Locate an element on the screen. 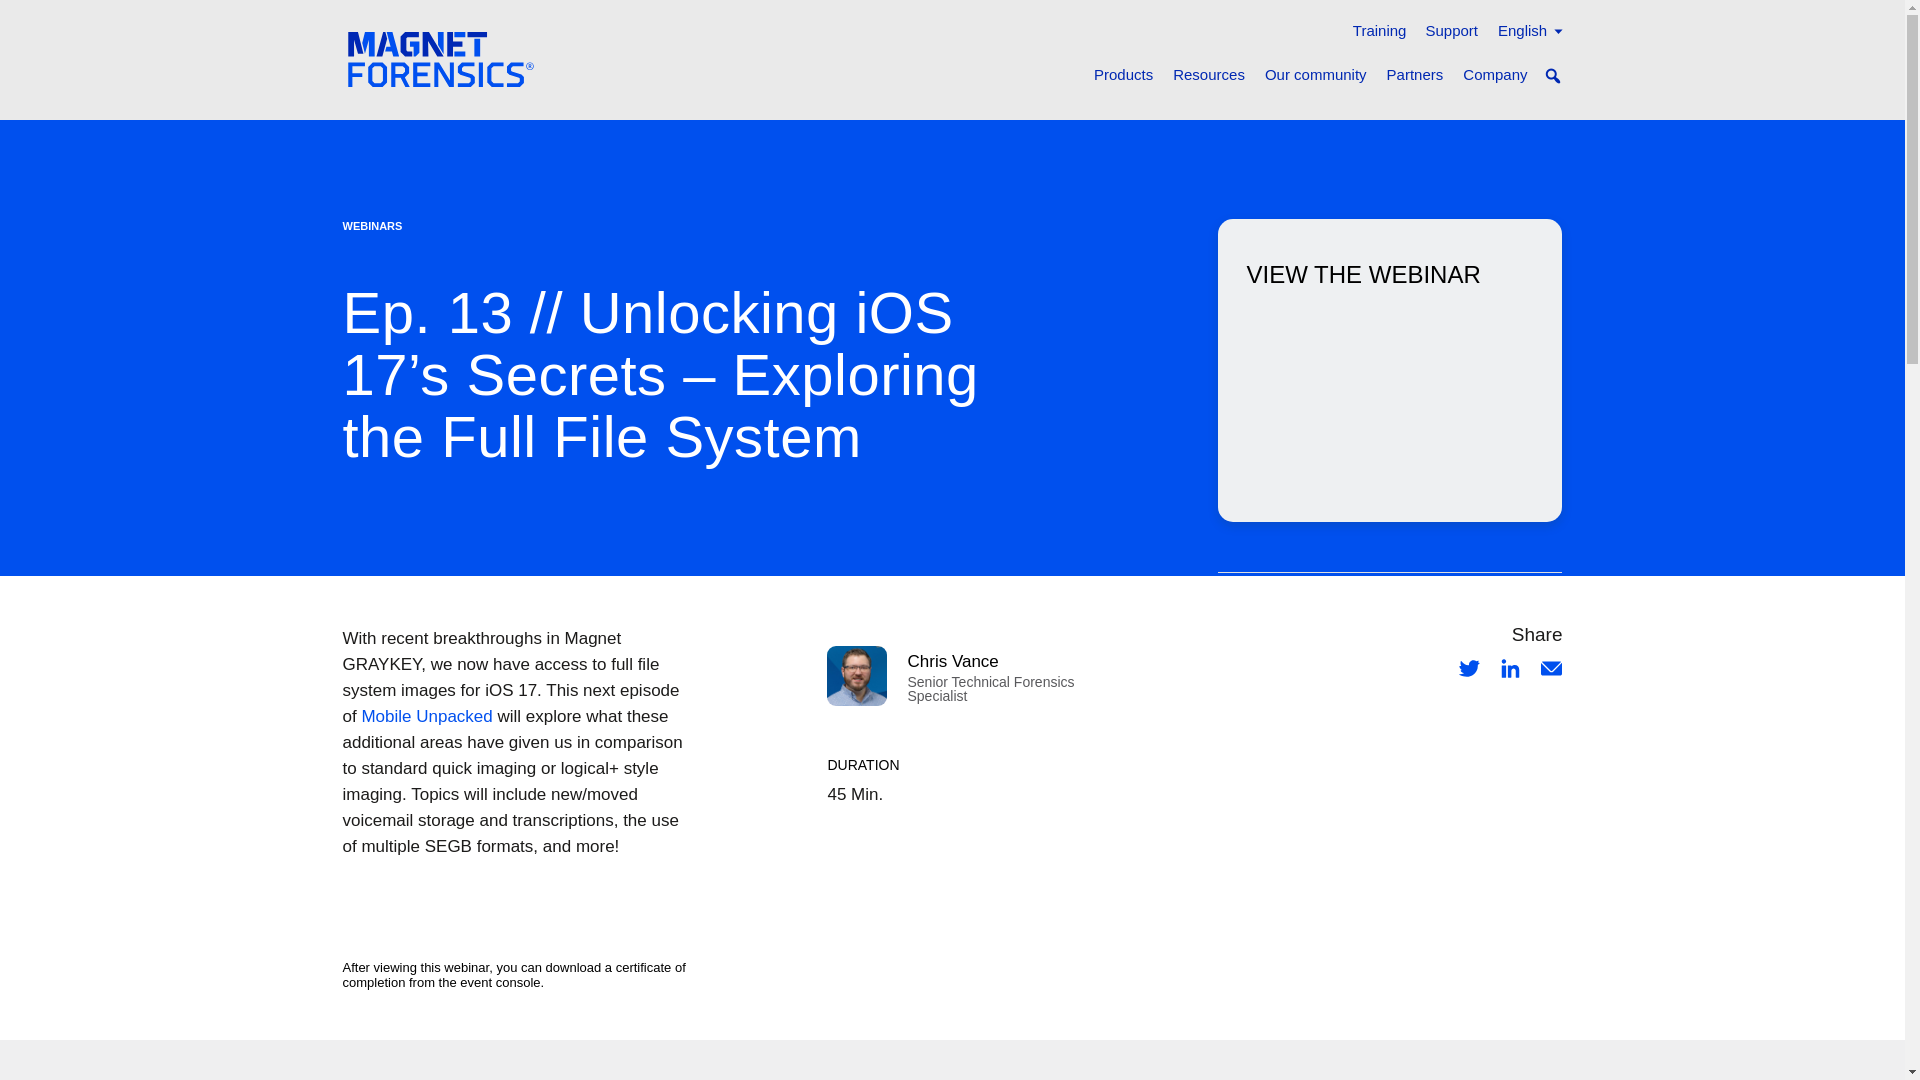 The height and width of the screenshot is (1080, 1920). Access the Webinars is located at coordinates (1390, 400).